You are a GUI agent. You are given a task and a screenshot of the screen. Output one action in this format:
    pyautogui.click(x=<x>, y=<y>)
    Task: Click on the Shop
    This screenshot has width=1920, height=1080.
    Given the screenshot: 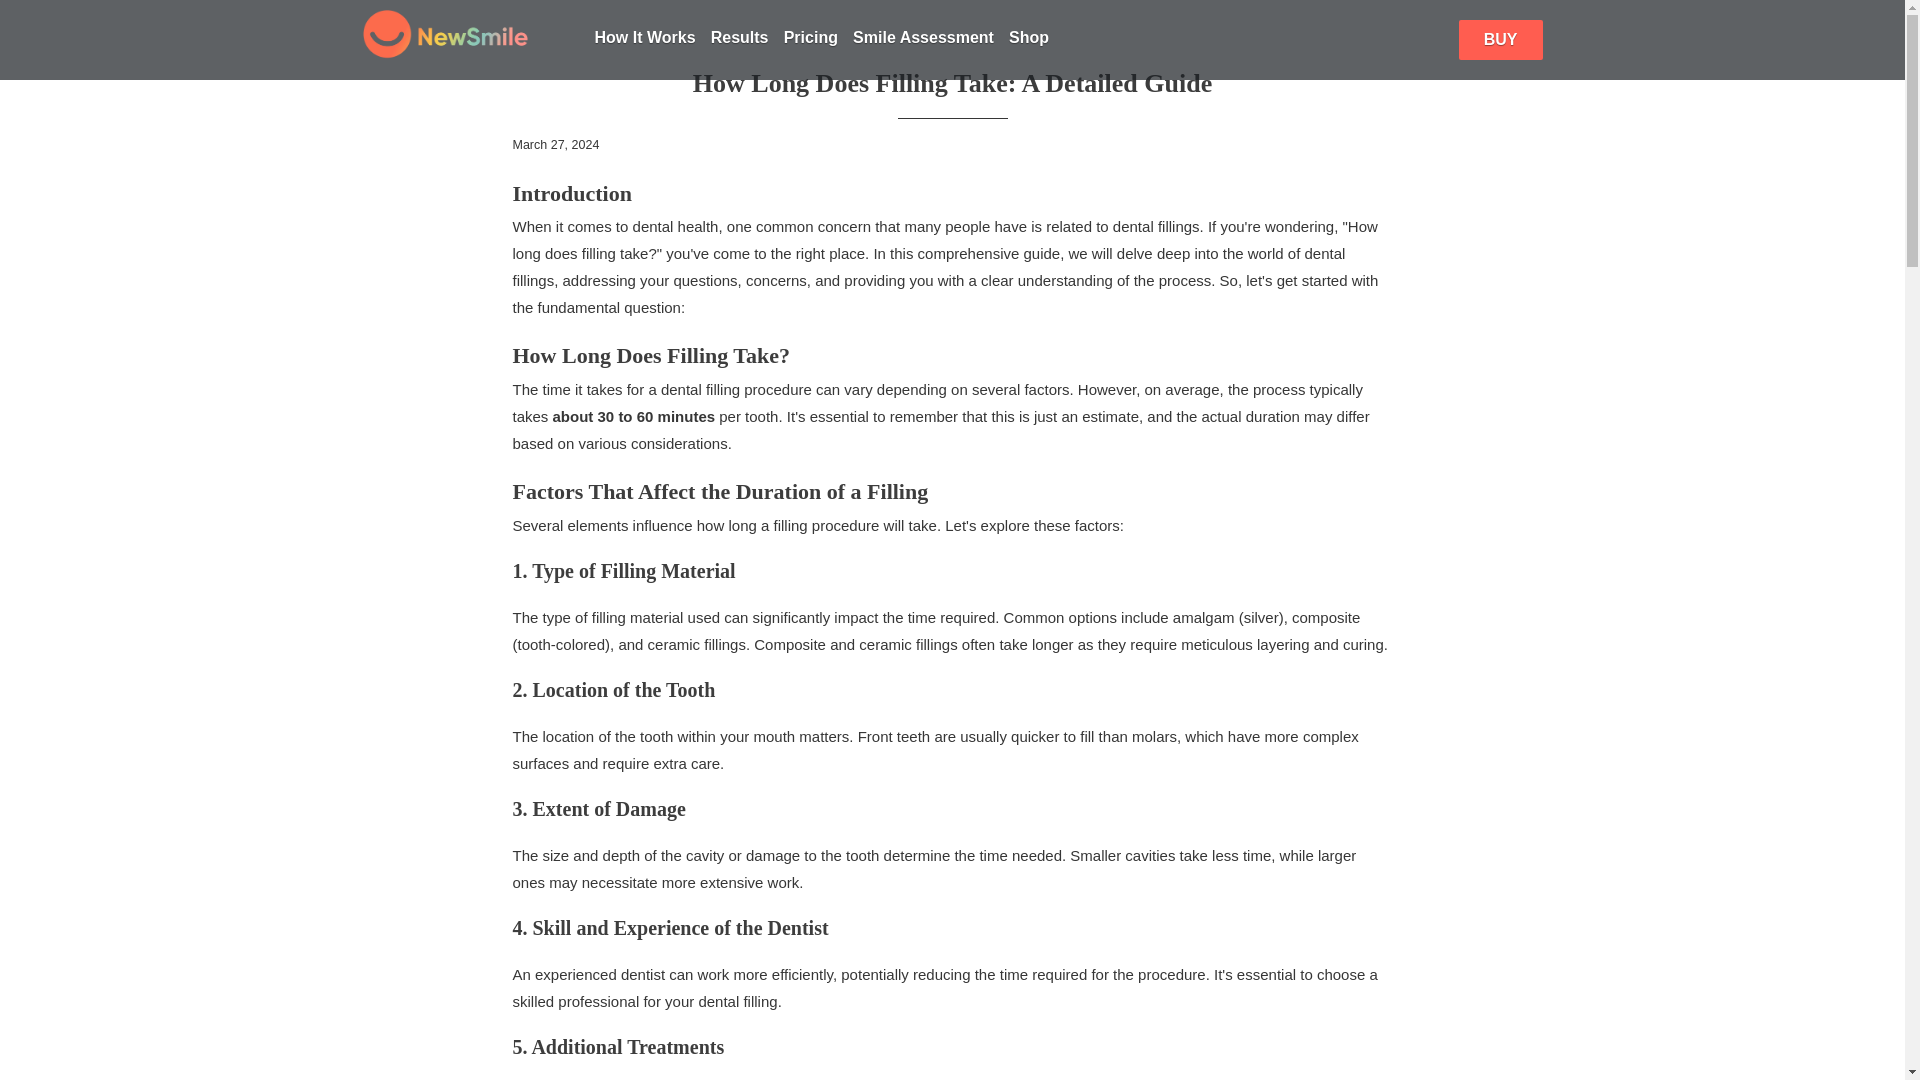 What is the action you would take?
    pyautogui.click(x=1028, y=38)
    